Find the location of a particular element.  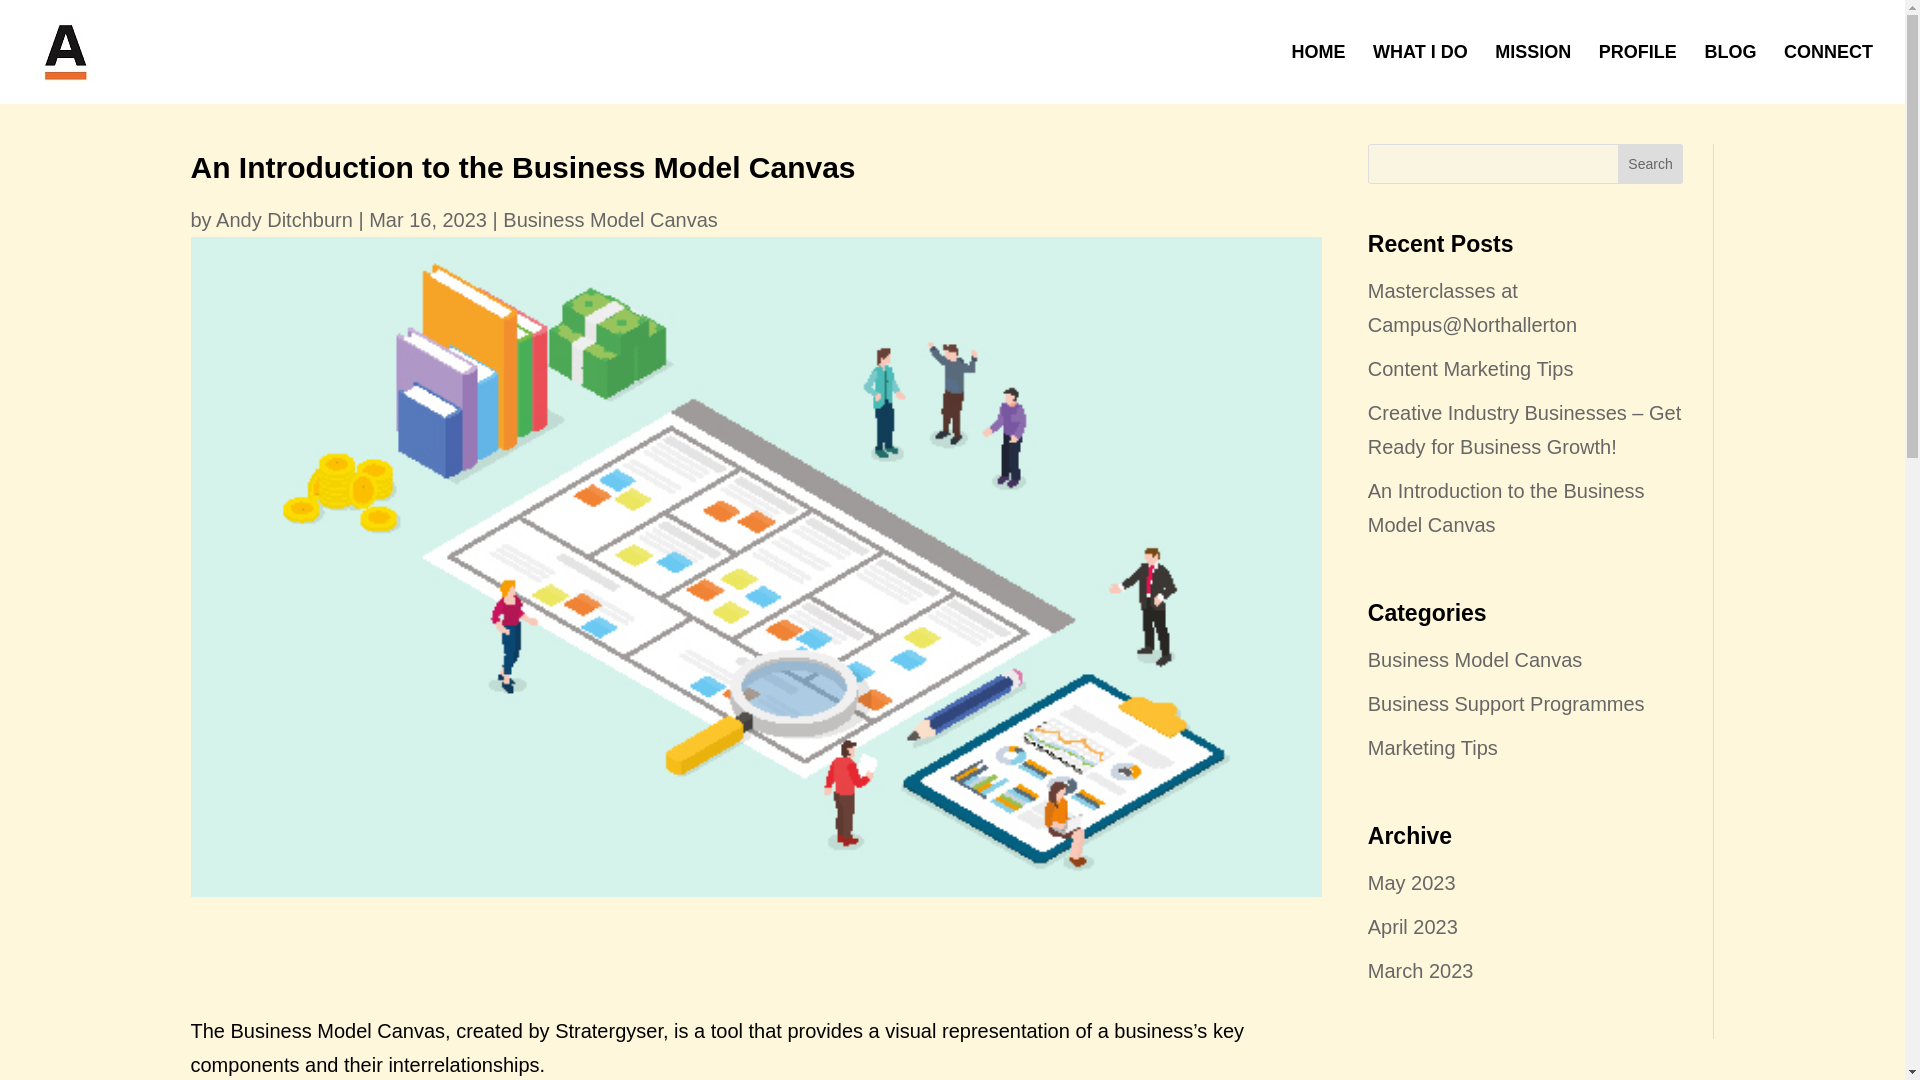

May 2023 is located at coordinates (1411, 882).